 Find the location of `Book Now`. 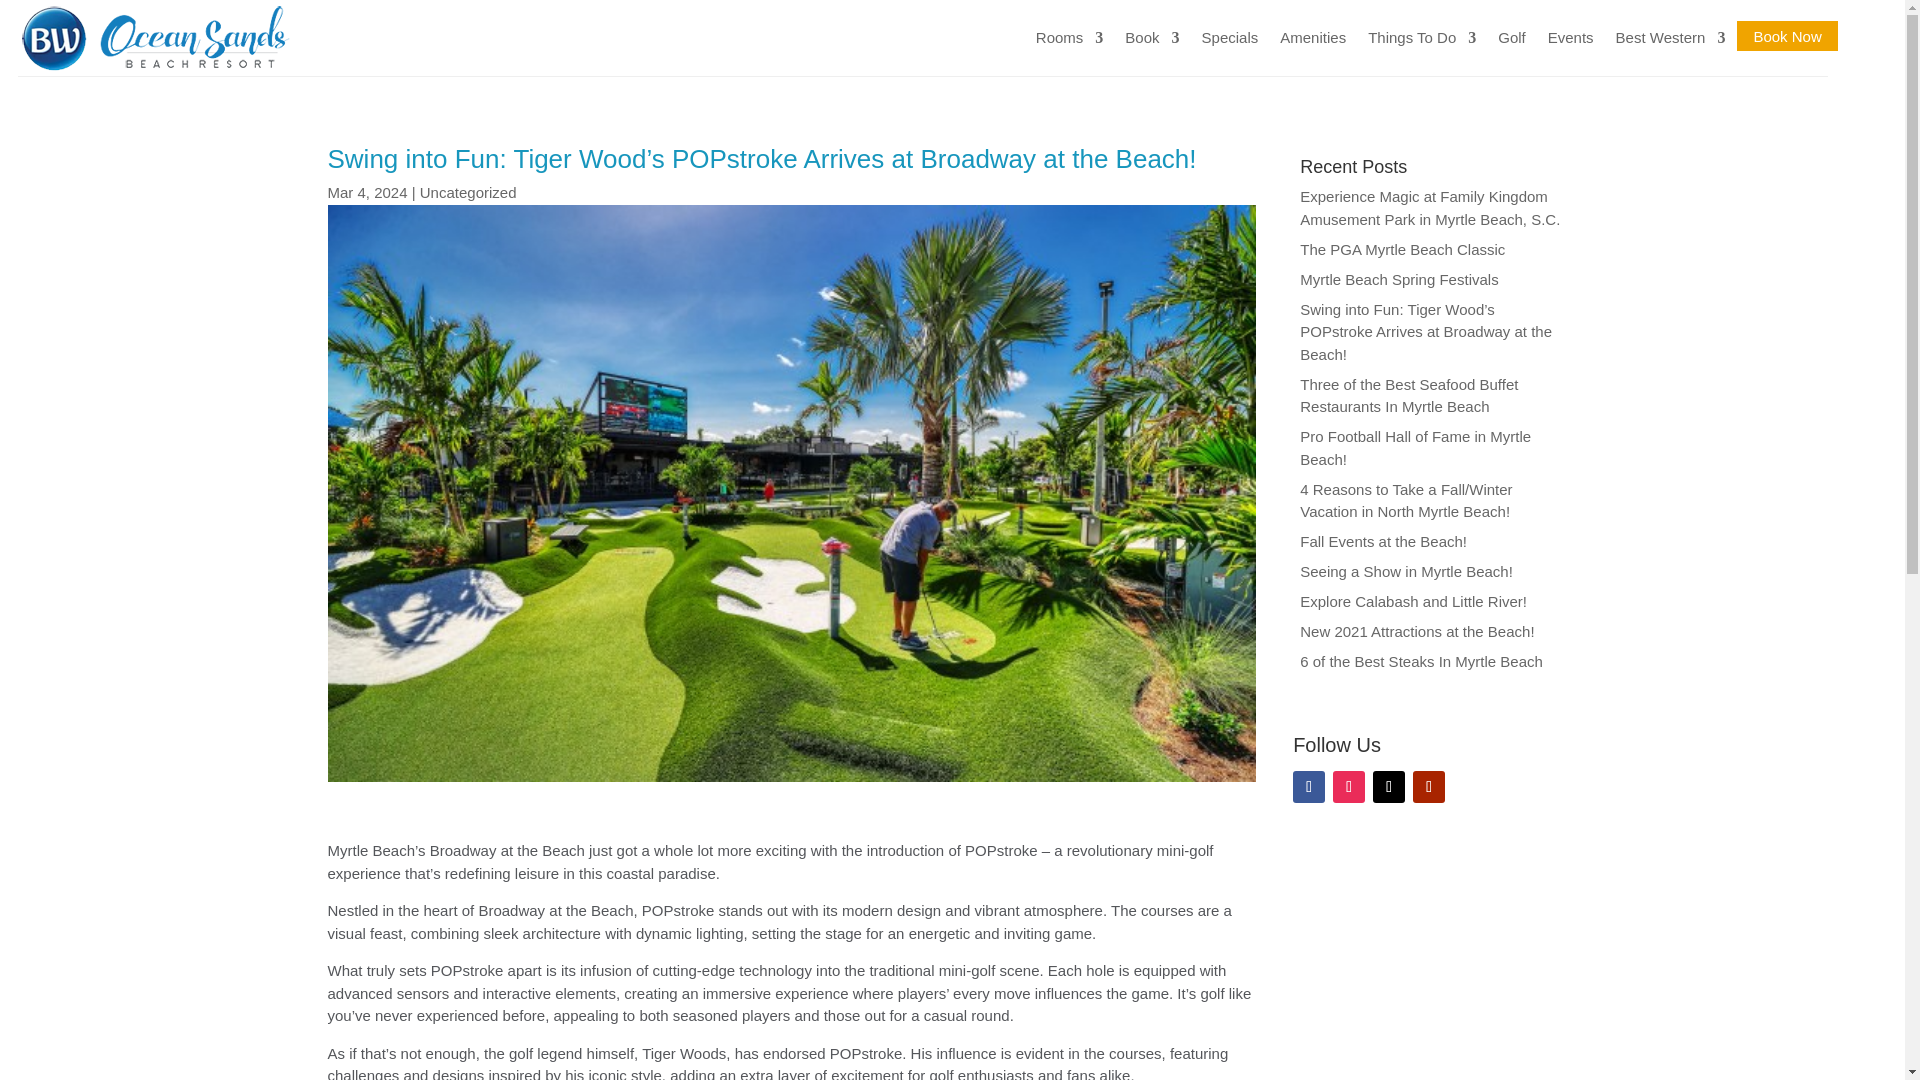

Book Now is located at coordinates (1786, 36).